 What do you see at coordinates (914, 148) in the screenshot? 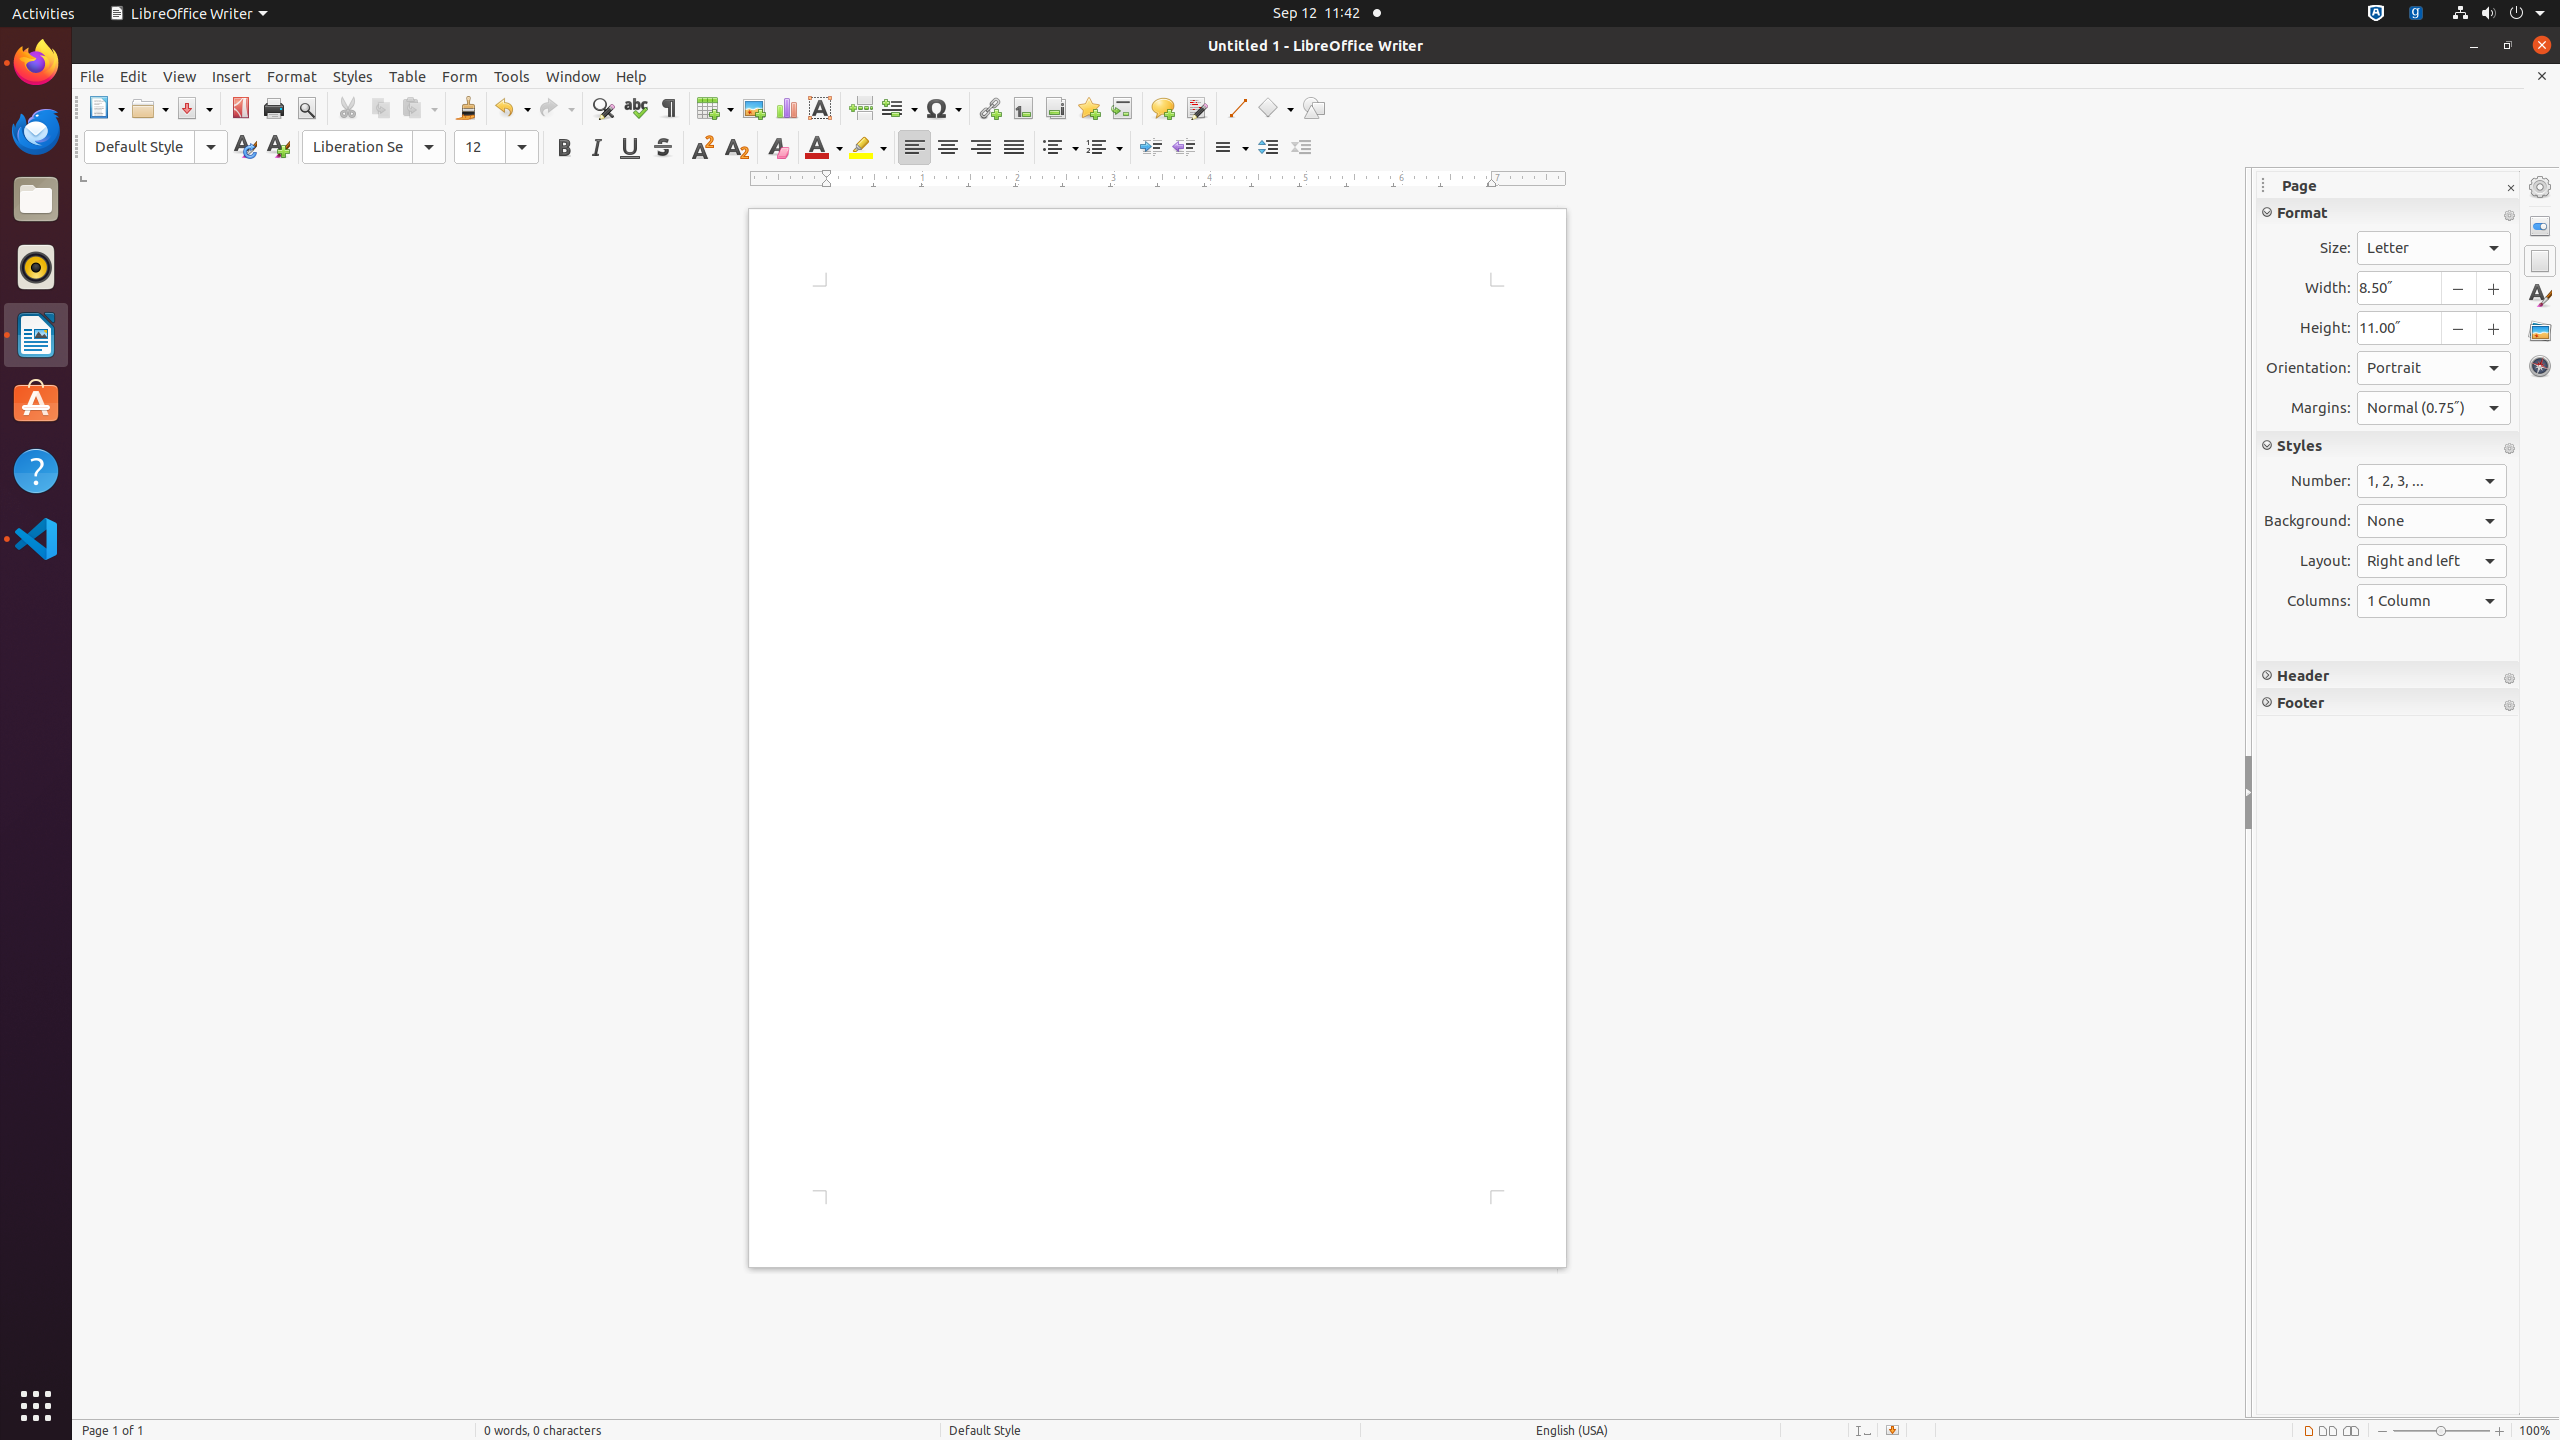
I see `Left` at bounding box center [914, 148].